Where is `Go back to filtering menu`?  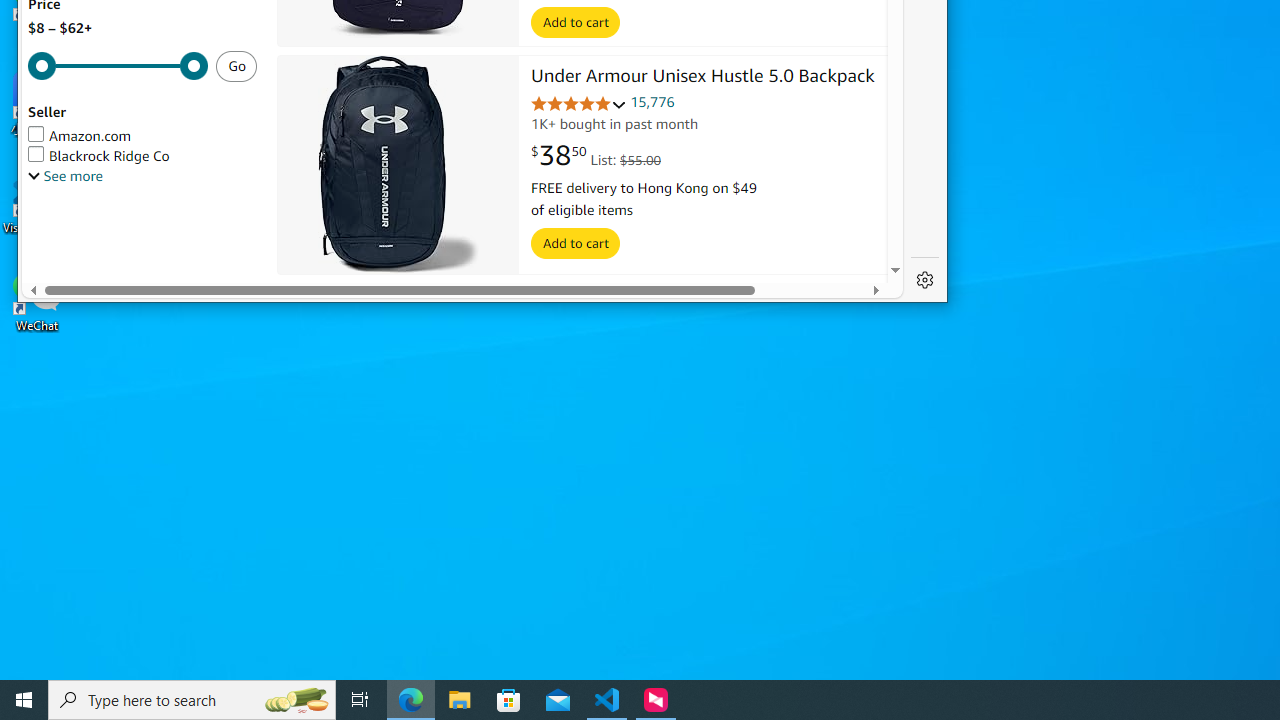 Go back to filtering menu is located at coordinates (103, 274).